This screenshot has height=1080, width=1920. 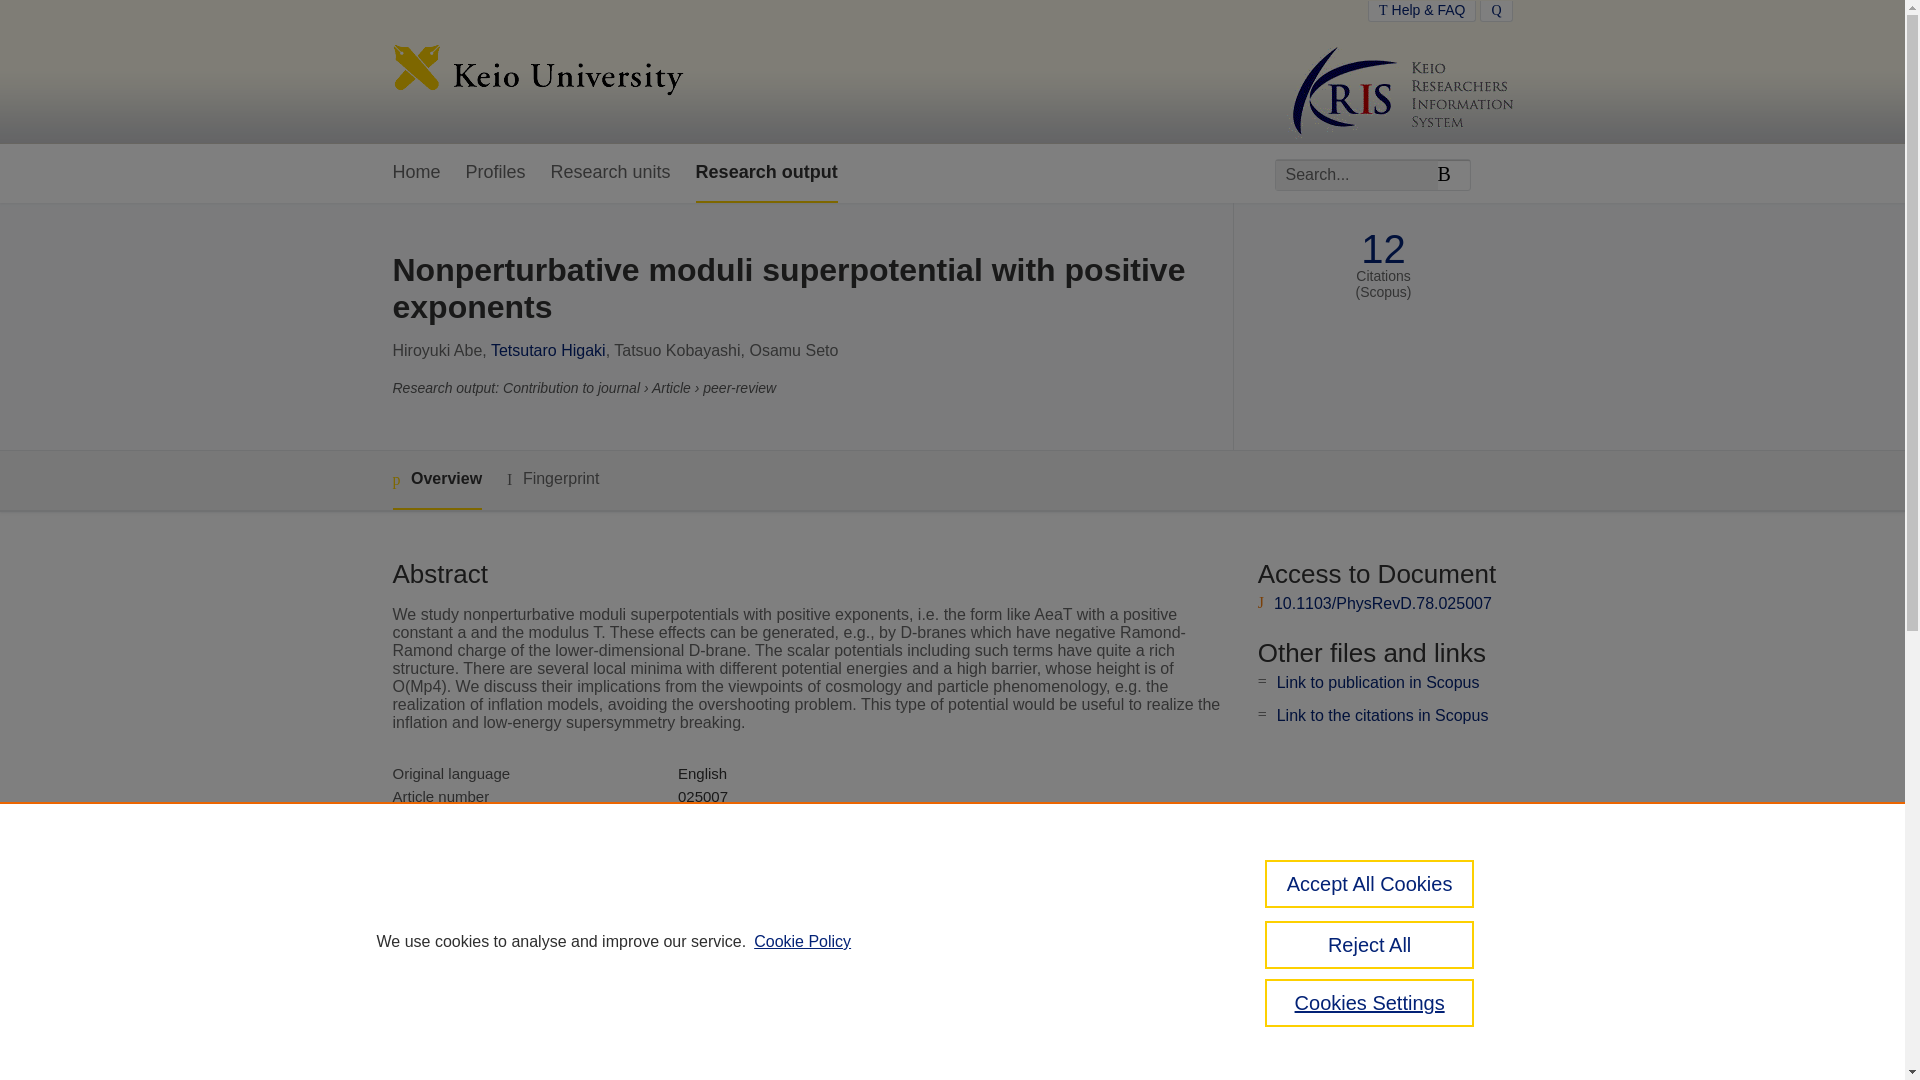 What do you see at coordinates (1370, 1002) in the screenshot?
I see `Cookies Settings` at bounding box center [1370, 1002].